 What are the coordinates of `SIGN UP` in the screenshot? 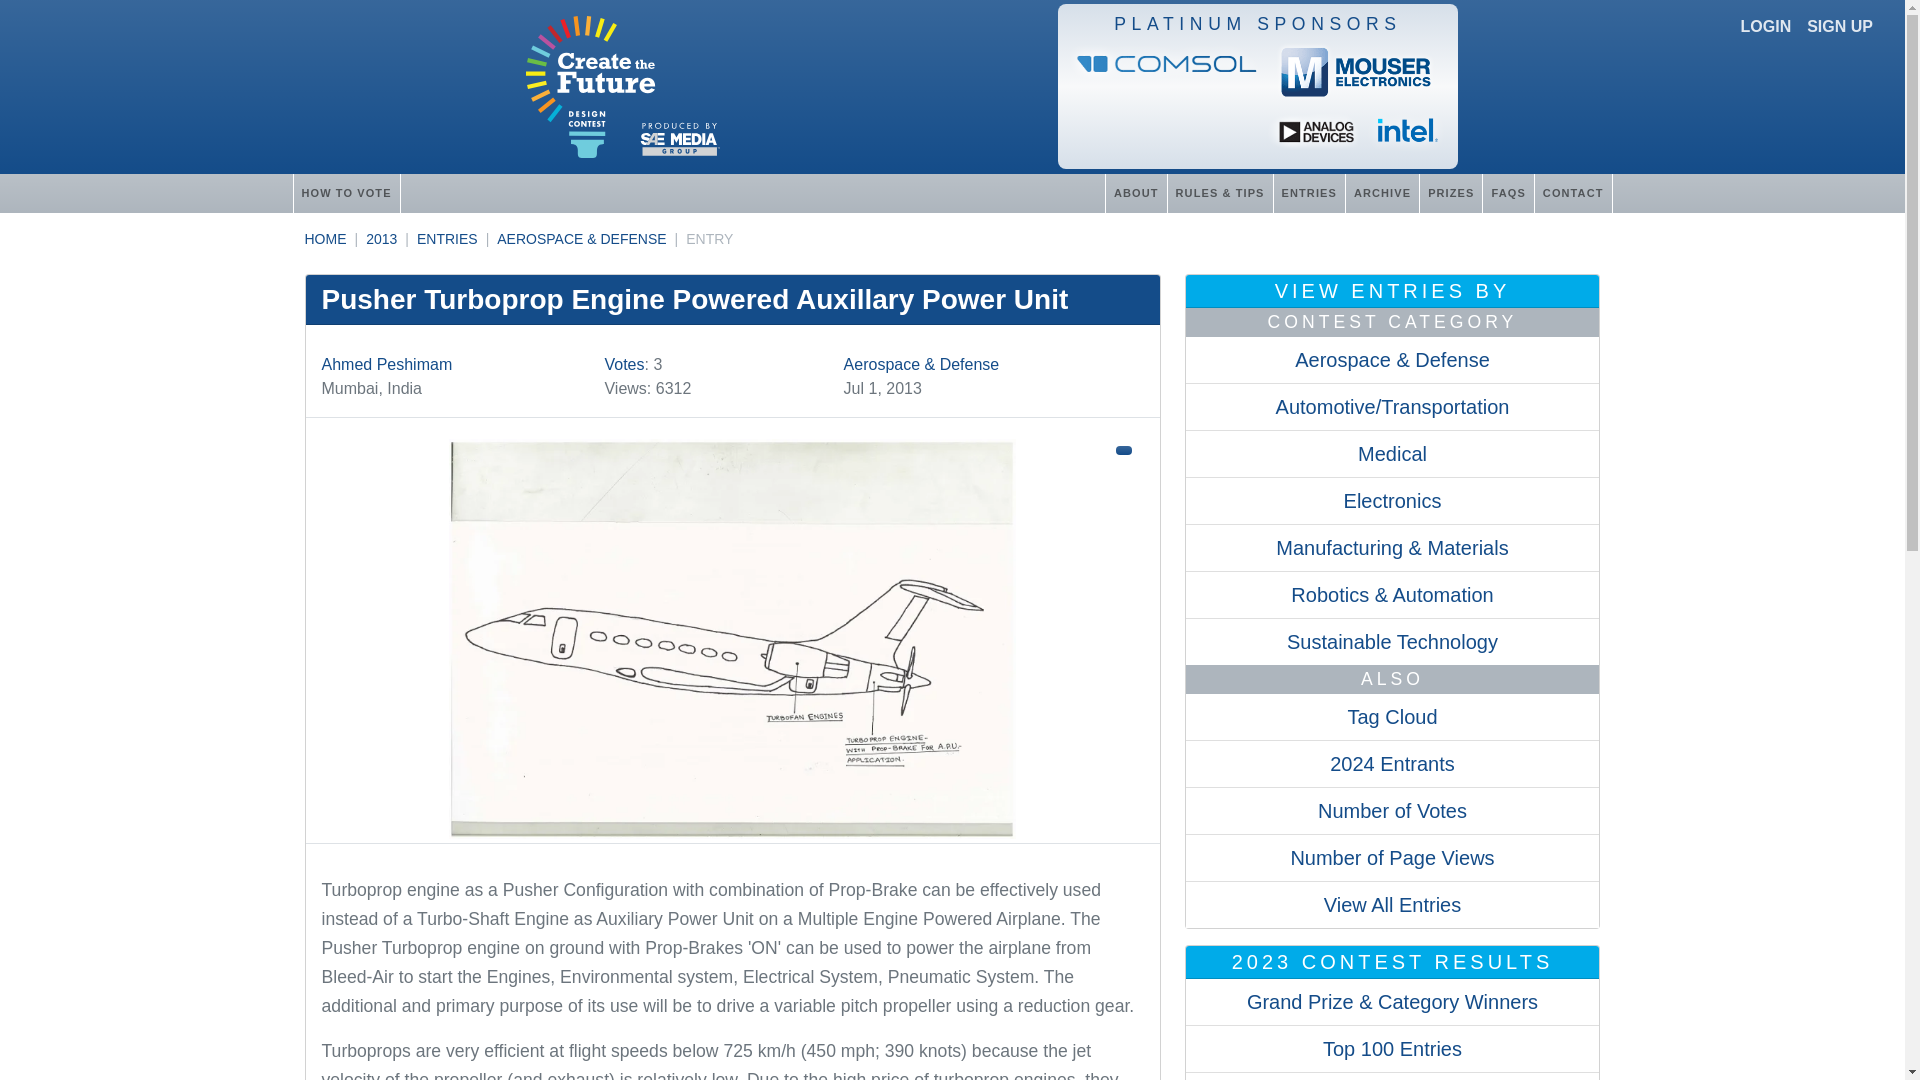 It's located at (1840, 26).